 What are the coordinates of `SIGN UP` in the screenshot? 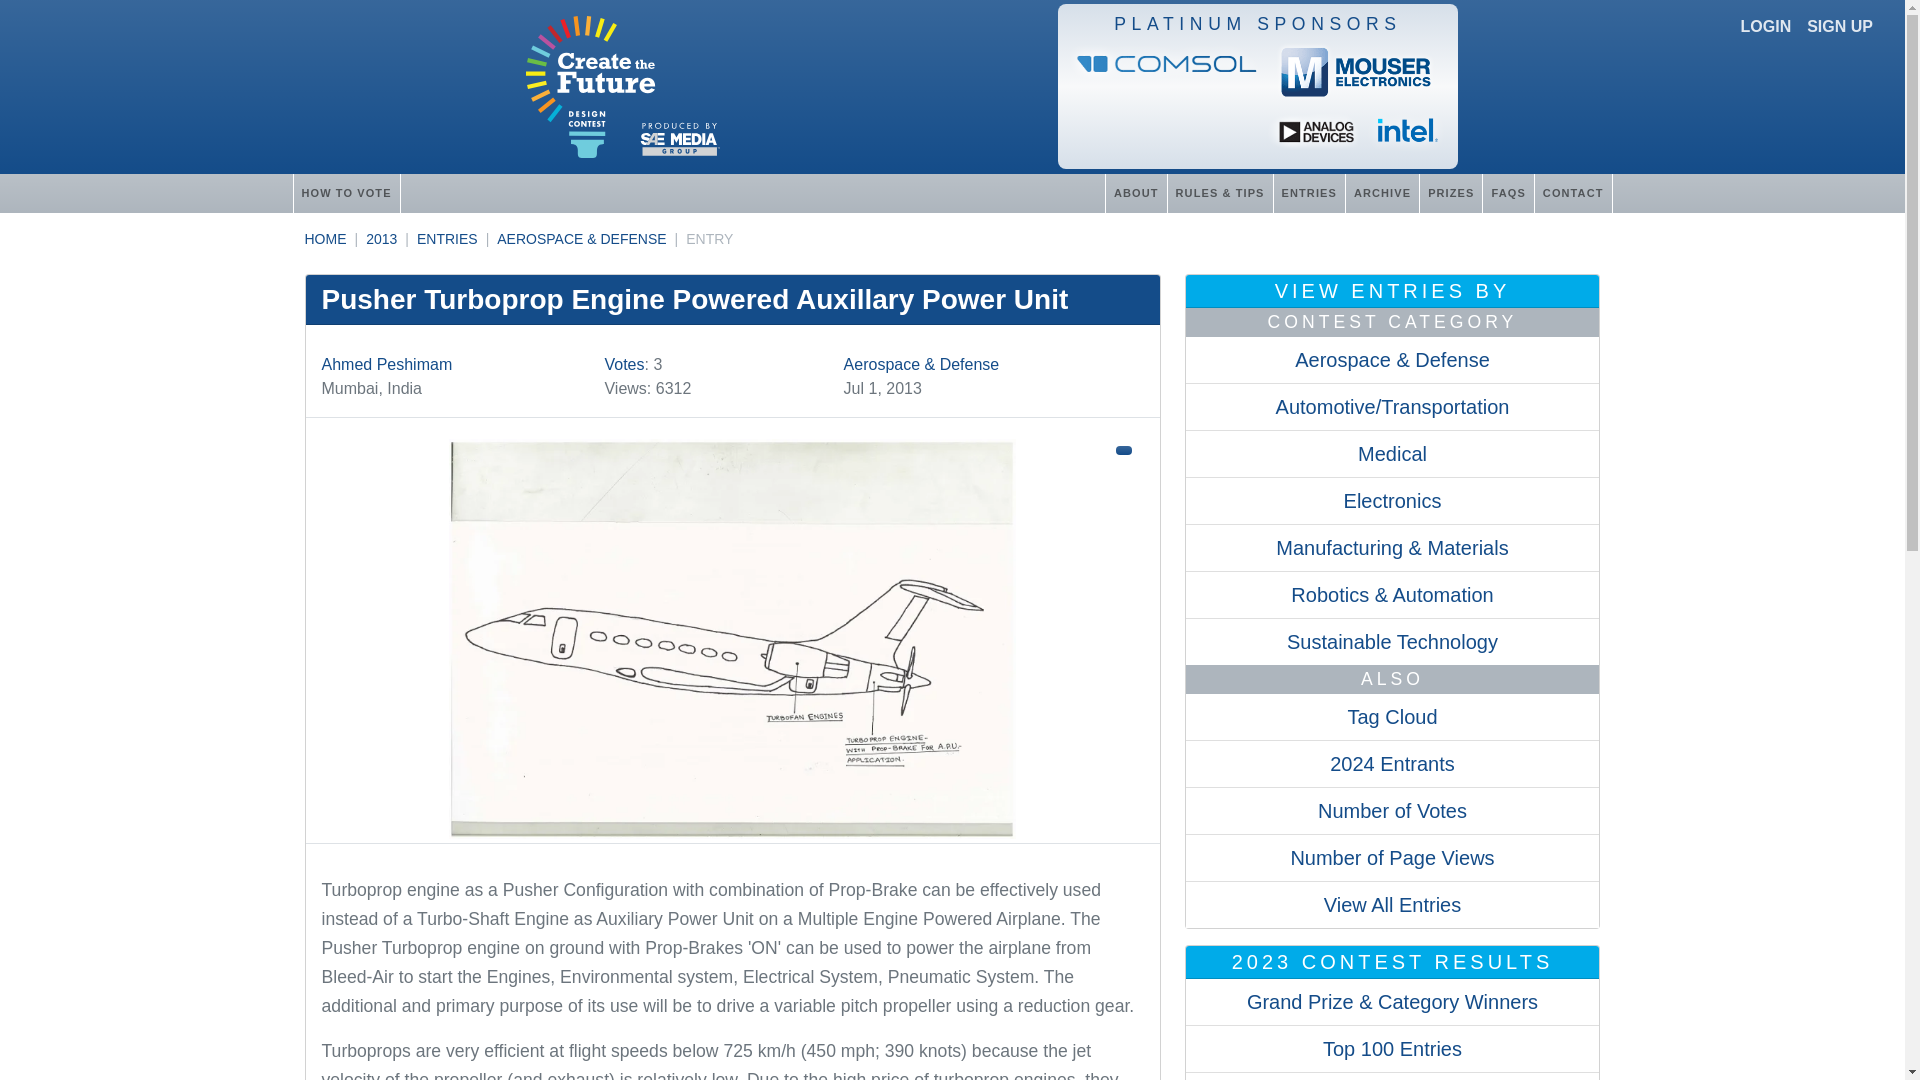 It's located at (1840, 26).